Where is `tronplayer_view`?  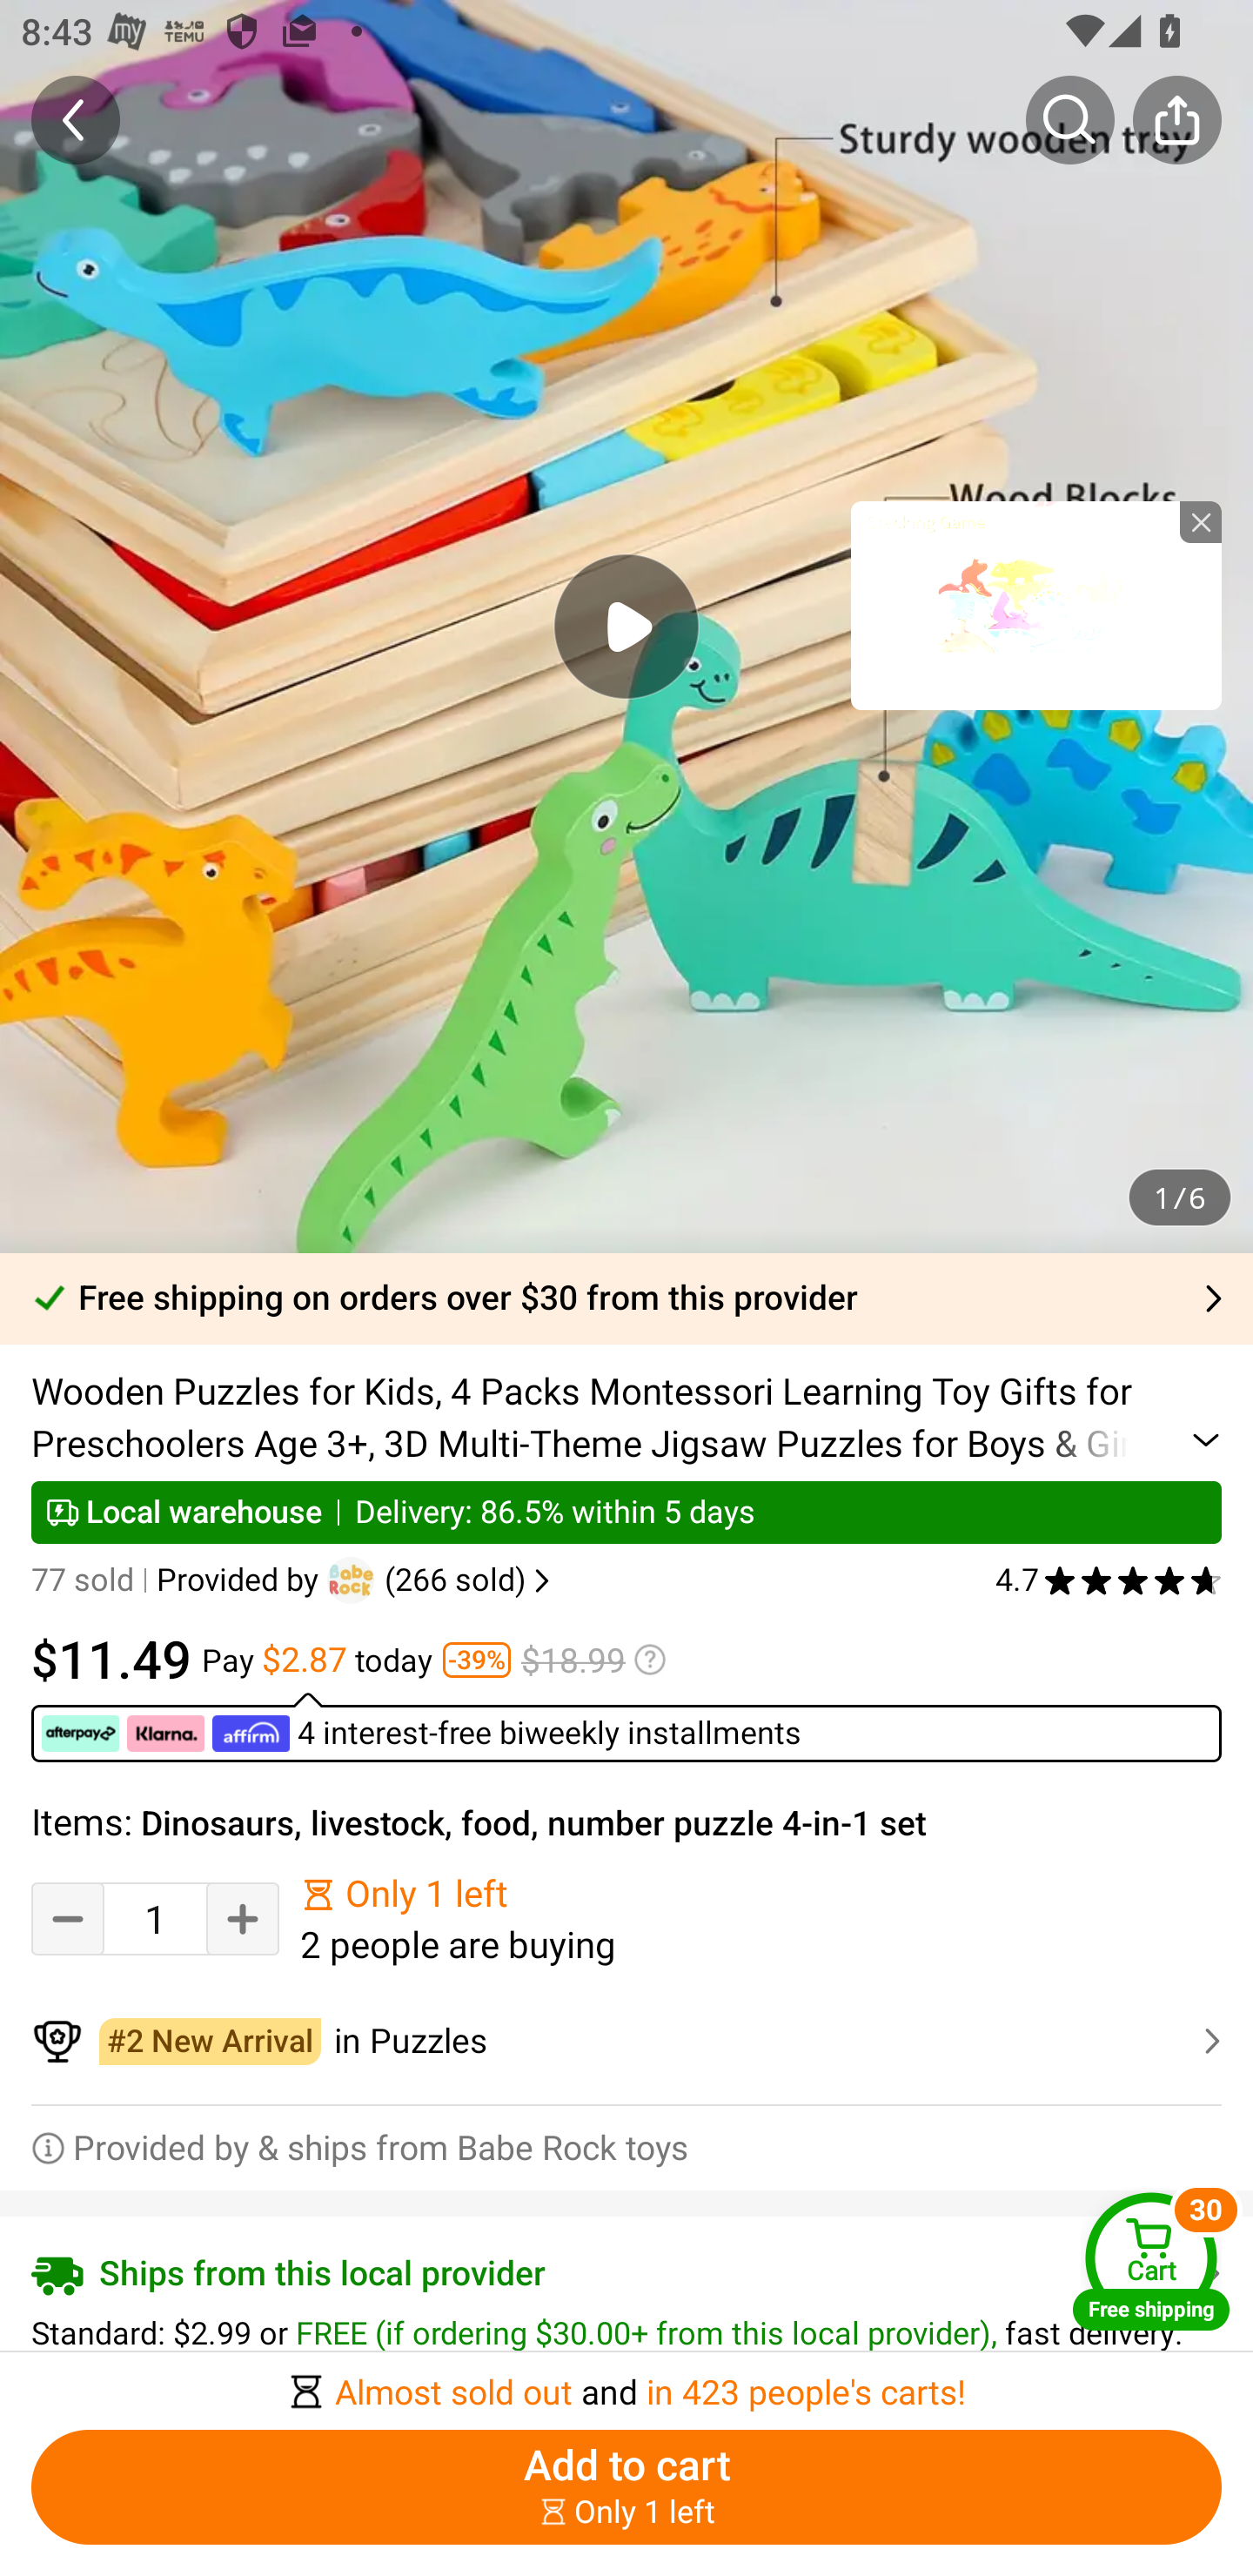 tronplayer_view is located at coordinates (1035, 605).